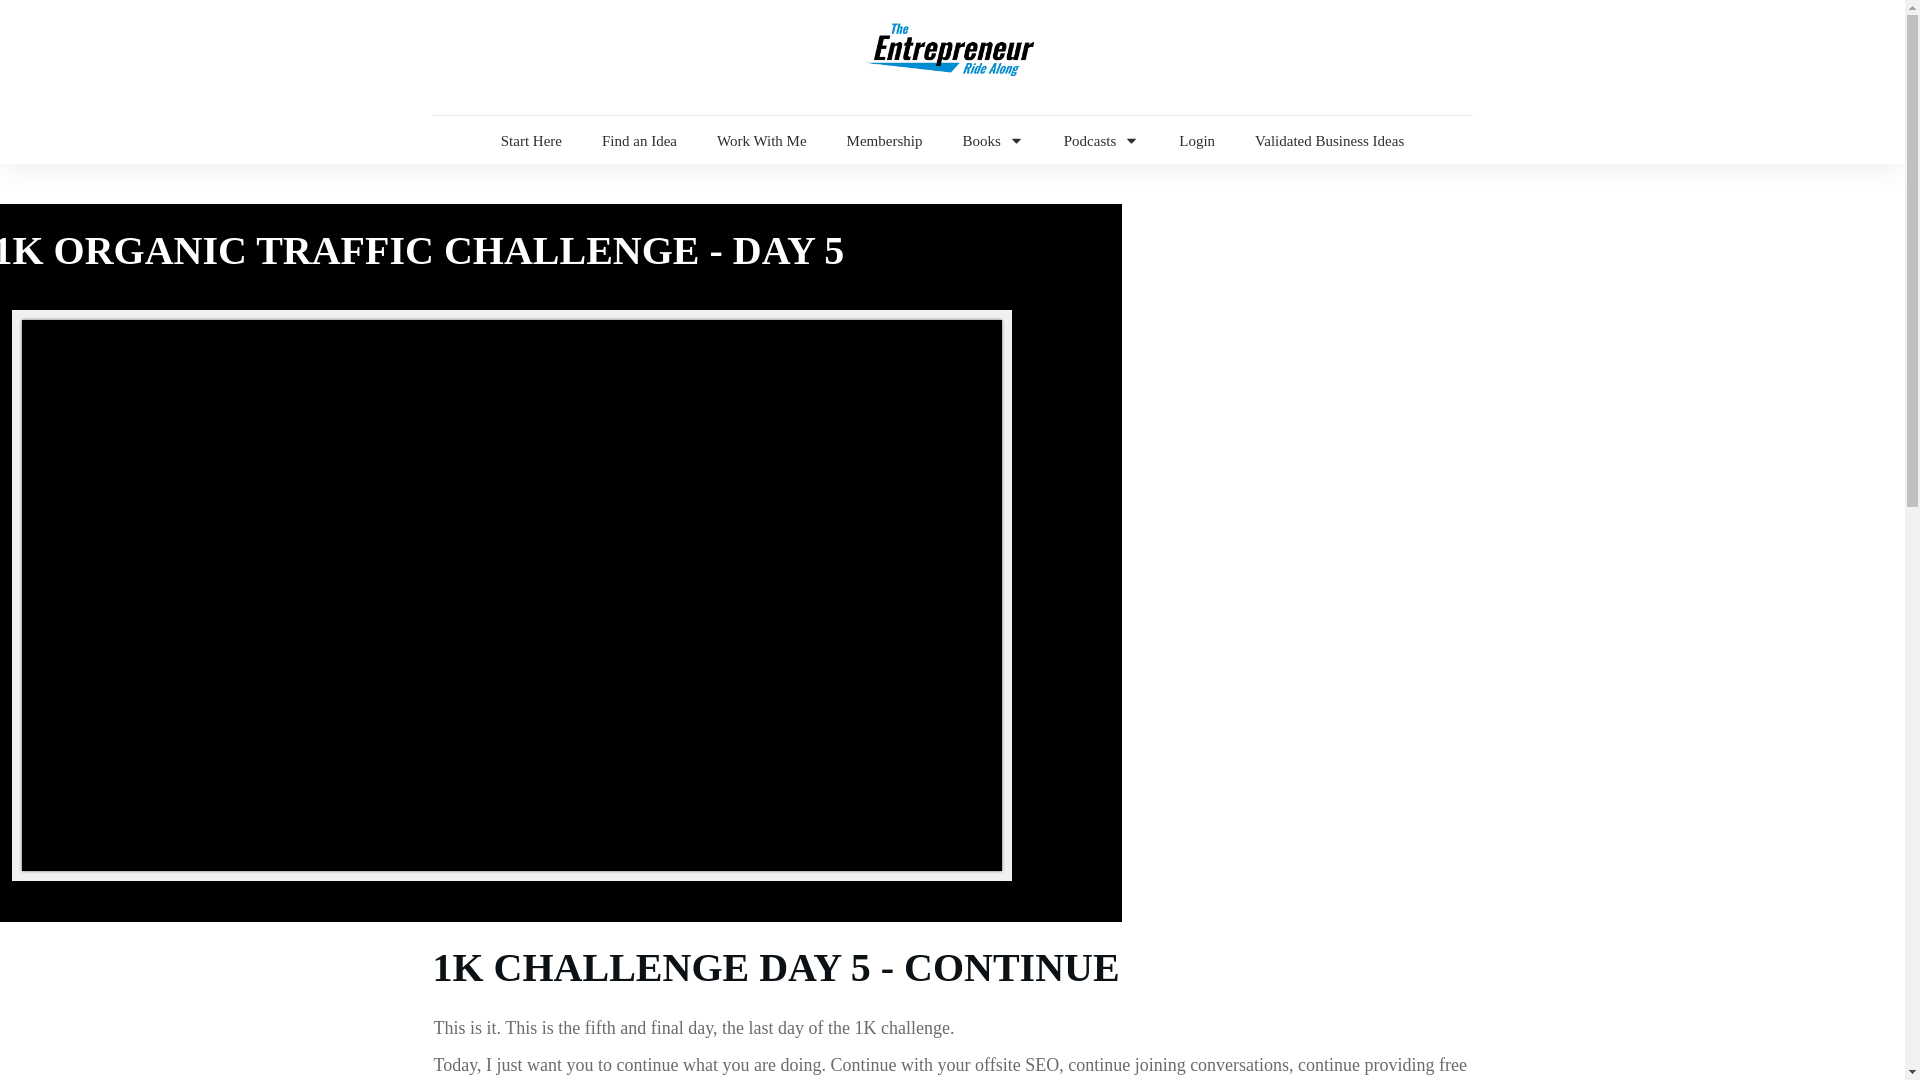 Image resolution: width=1920 pixels, height=1080 pixels. Describe the element at coordinates (761, 140) in the screenshot. I see `Work With Me` at that location.